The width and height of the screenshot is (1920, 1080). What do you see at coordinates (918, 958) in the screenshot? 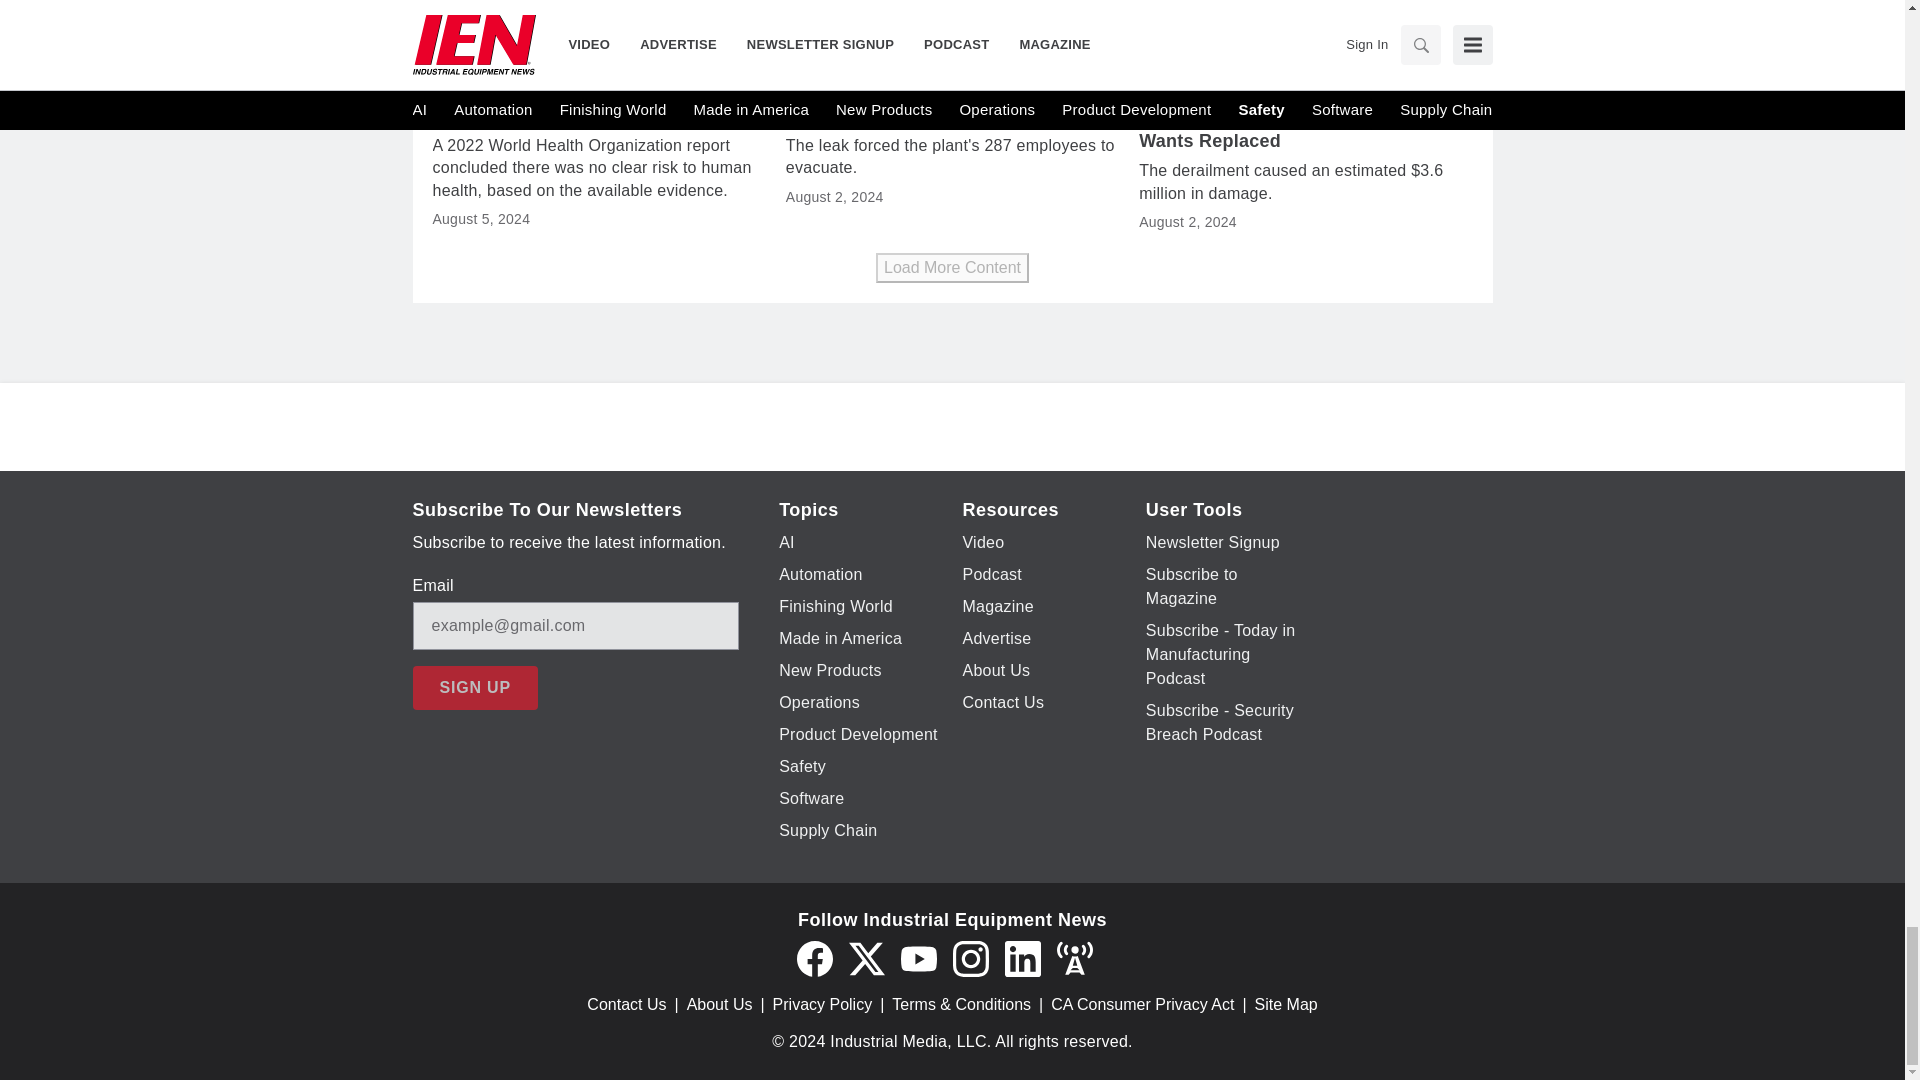
I see `YouTube icon` at bounding box center [918, 958].